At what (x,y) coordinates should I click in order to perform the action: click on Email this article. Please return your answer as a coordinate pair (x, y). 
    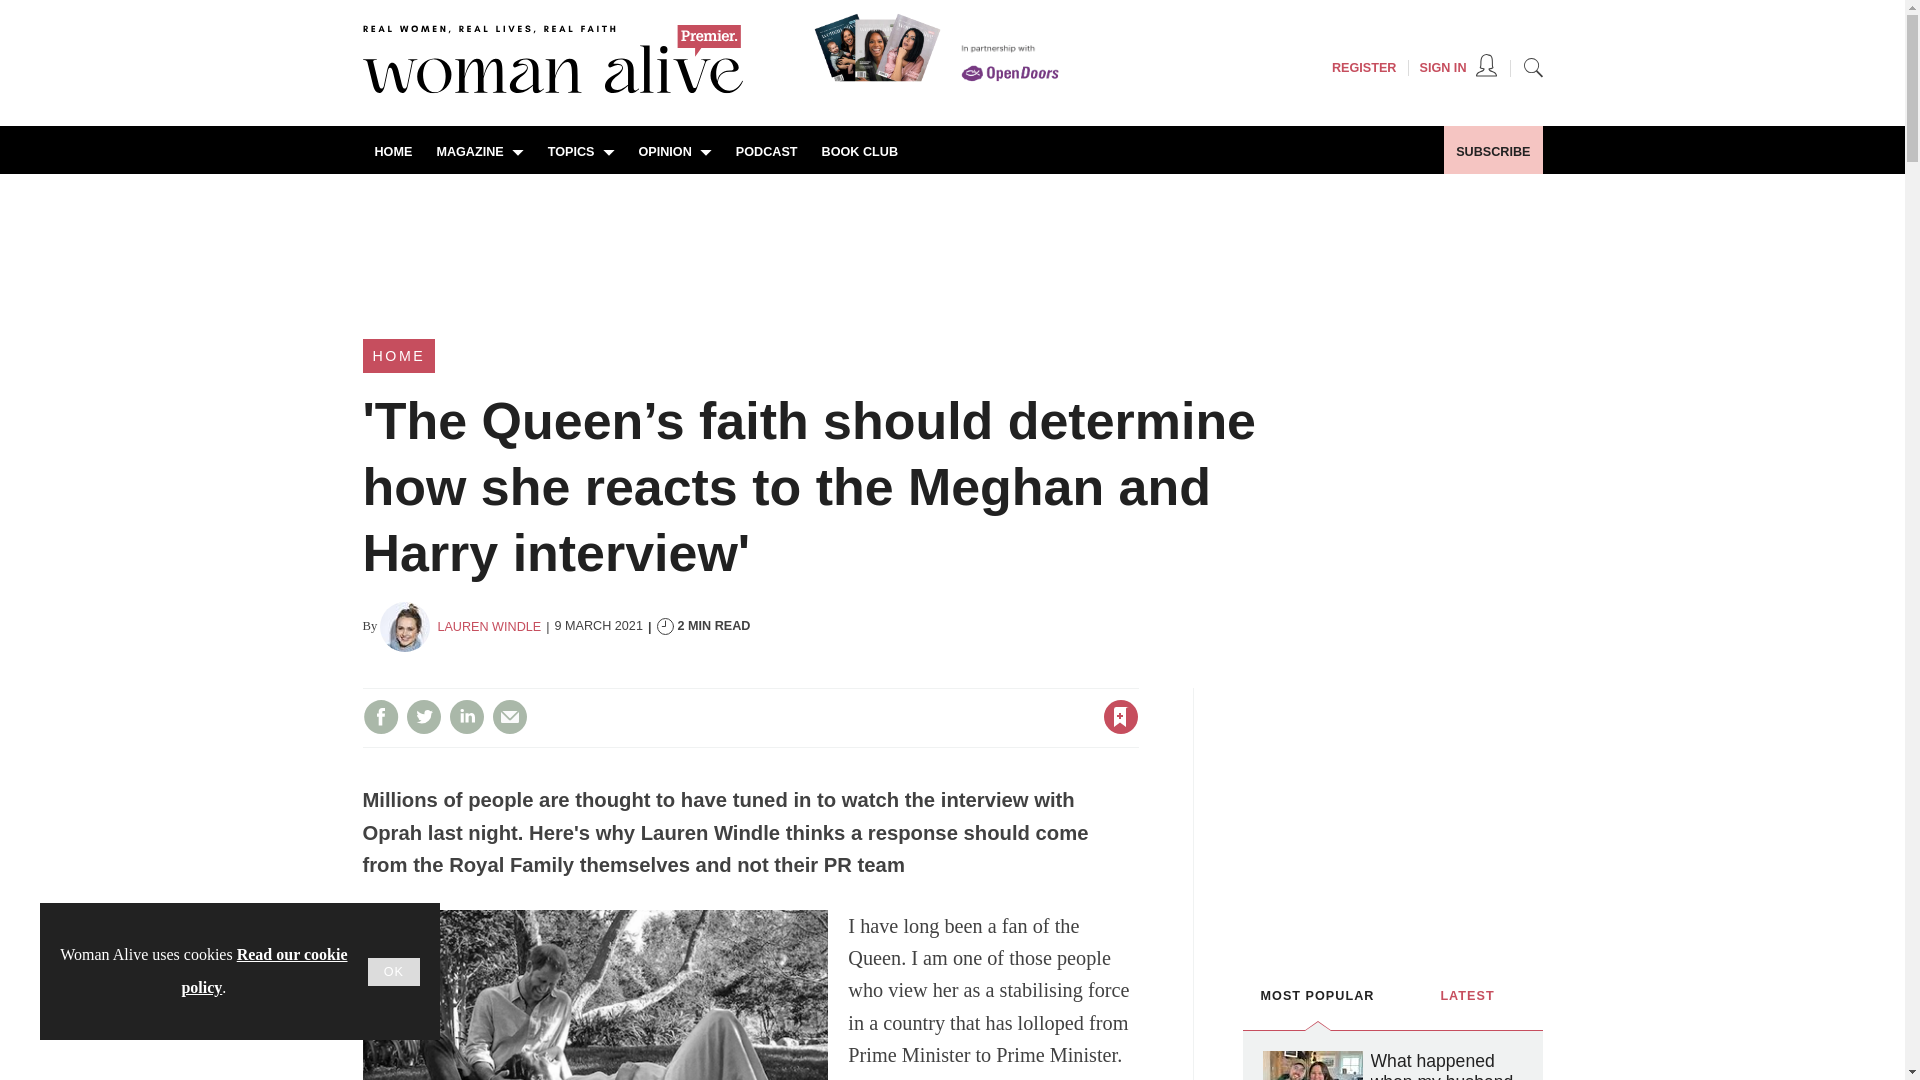
    Looking at the image, I should click on (510, 716).